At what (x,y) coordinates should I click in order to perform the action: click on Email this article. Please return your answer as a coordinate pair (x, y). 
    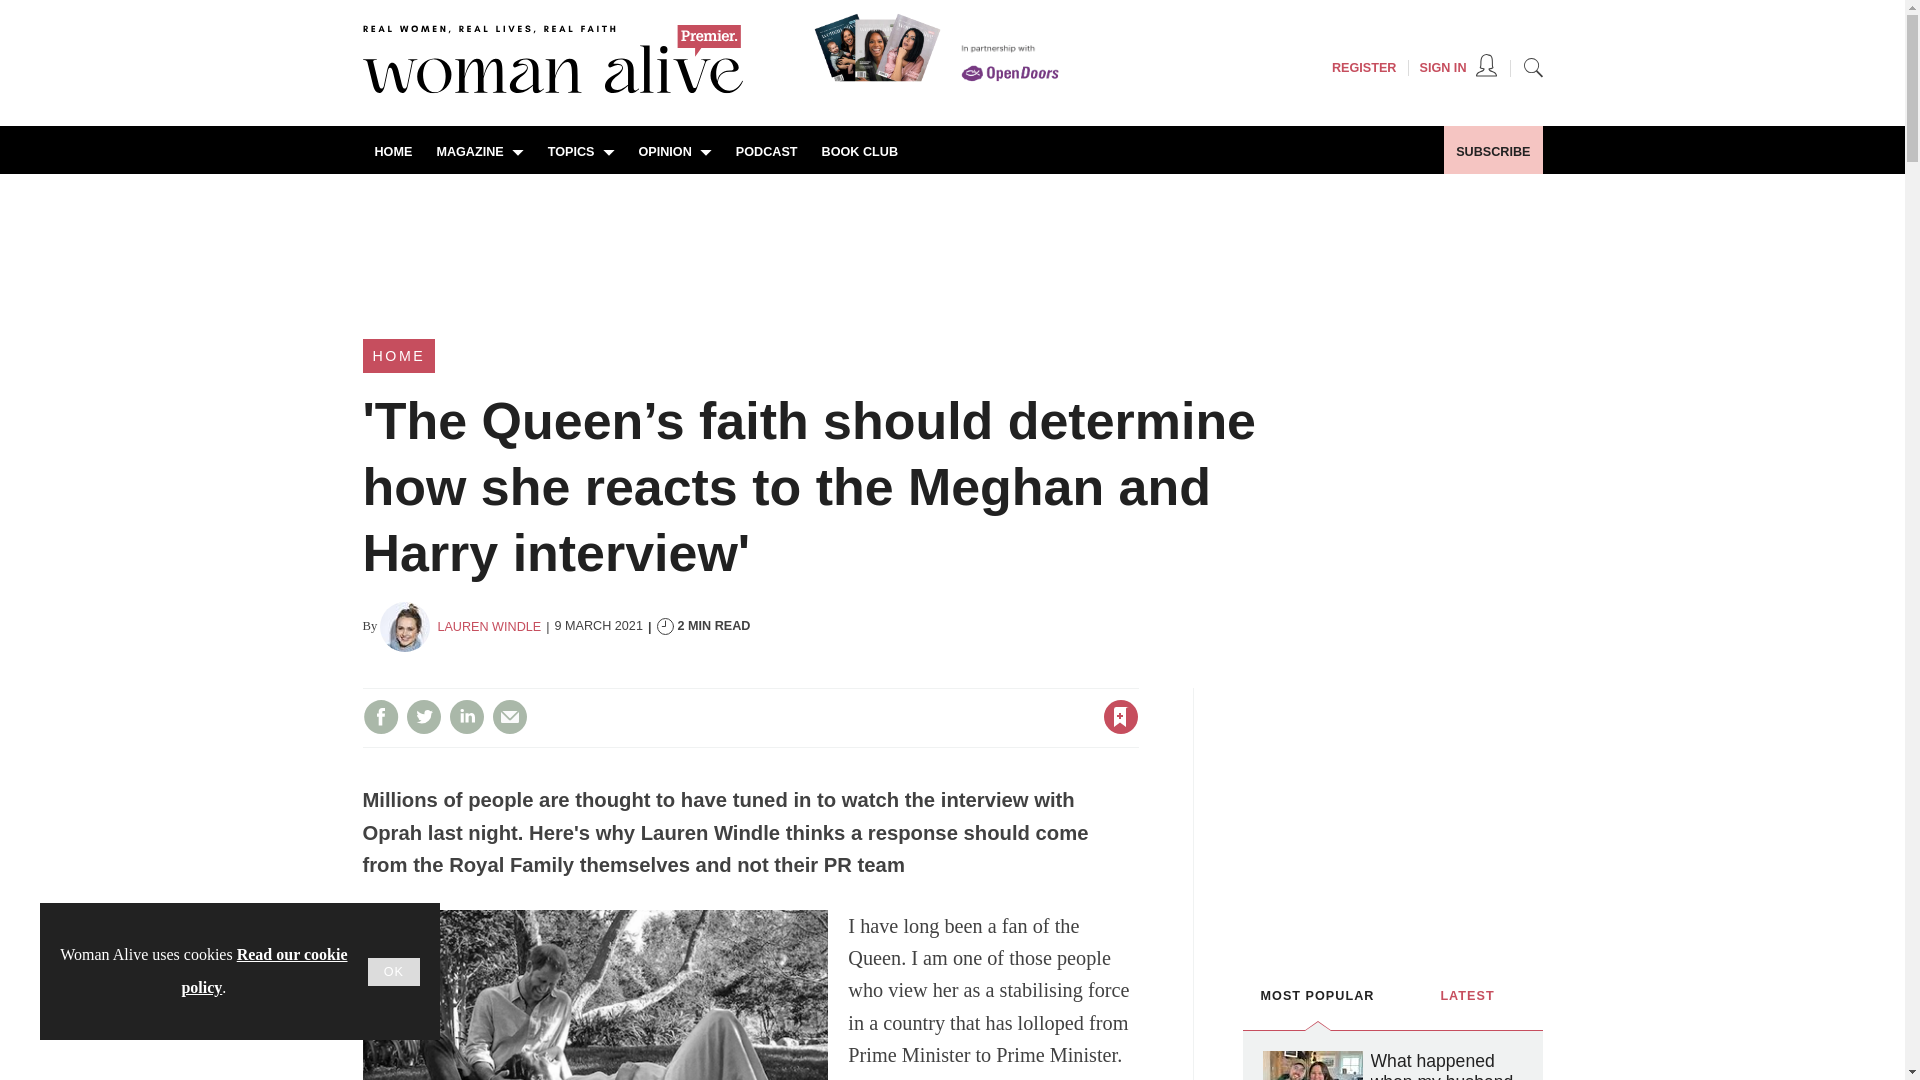
    Looking at the image, I should click on (510, 716).